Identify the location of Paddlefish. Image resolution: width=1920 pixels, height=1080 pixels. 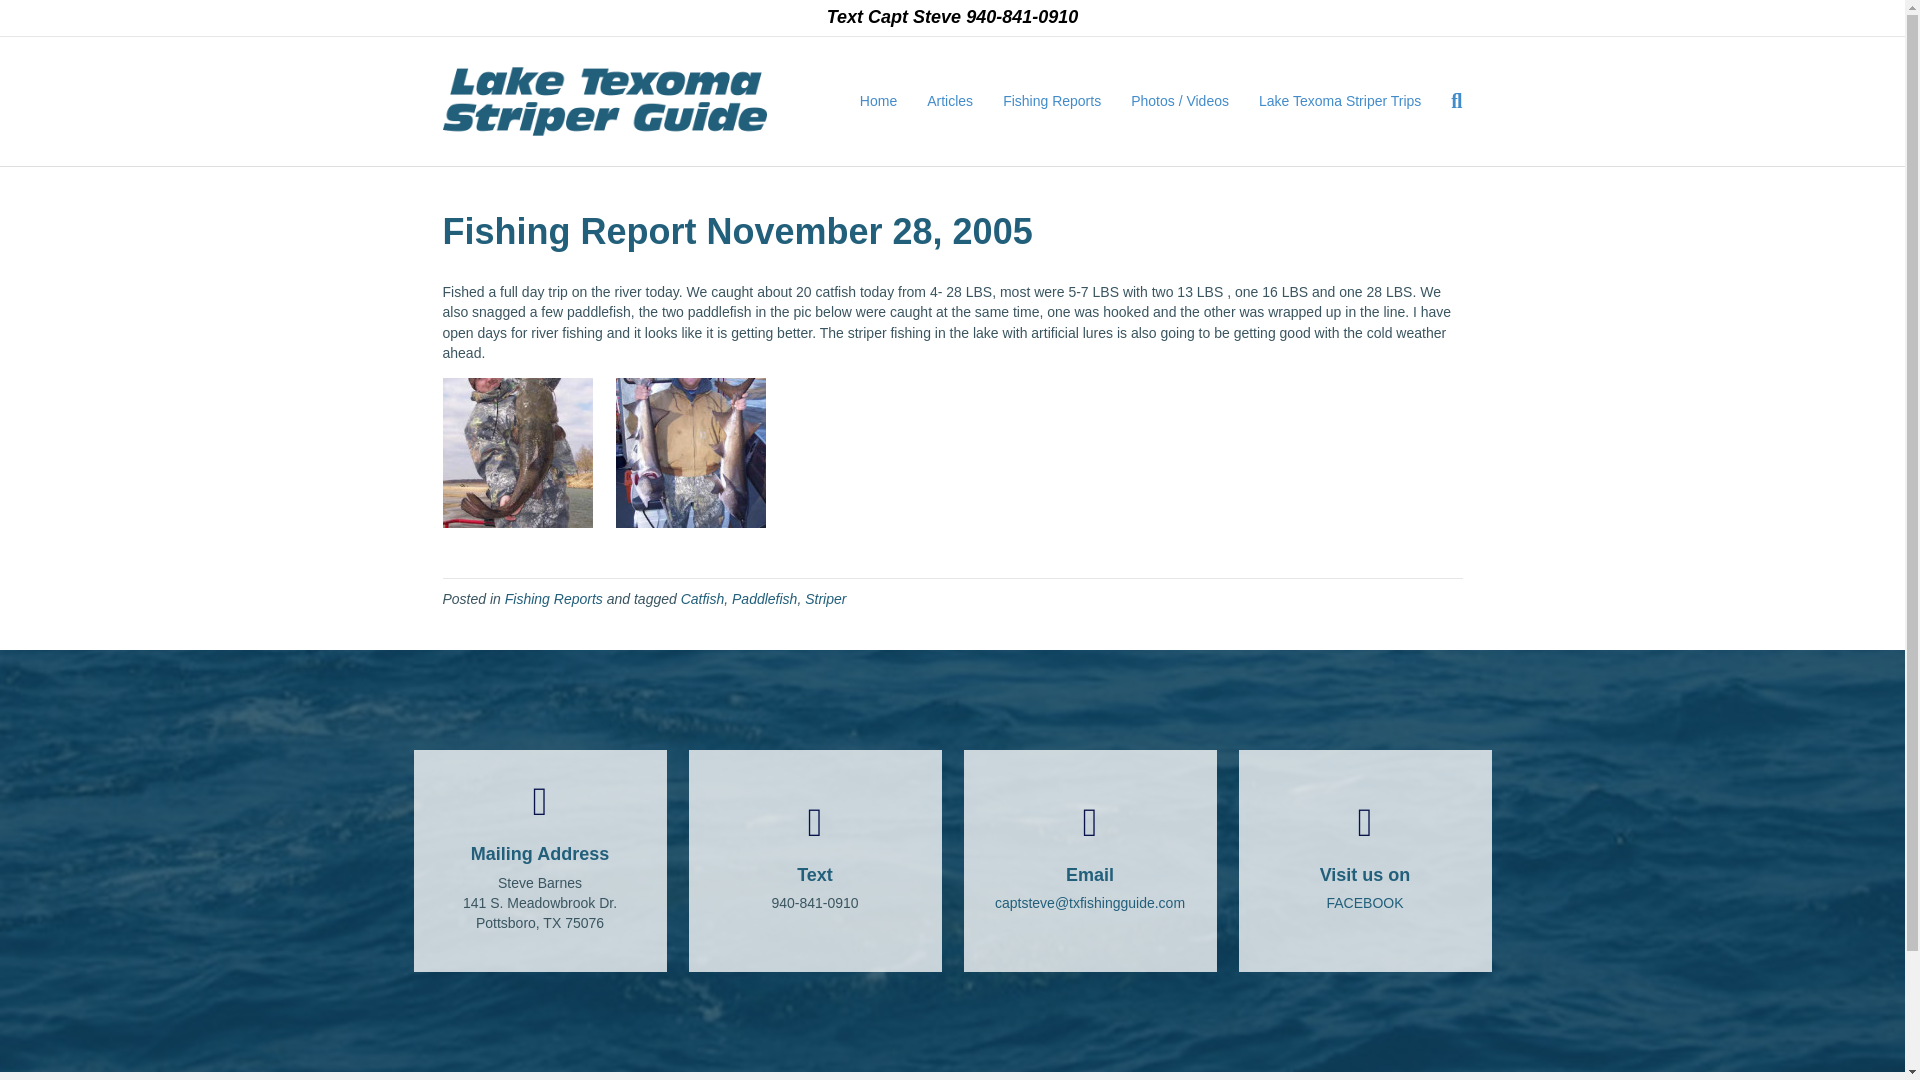
(764, 598).